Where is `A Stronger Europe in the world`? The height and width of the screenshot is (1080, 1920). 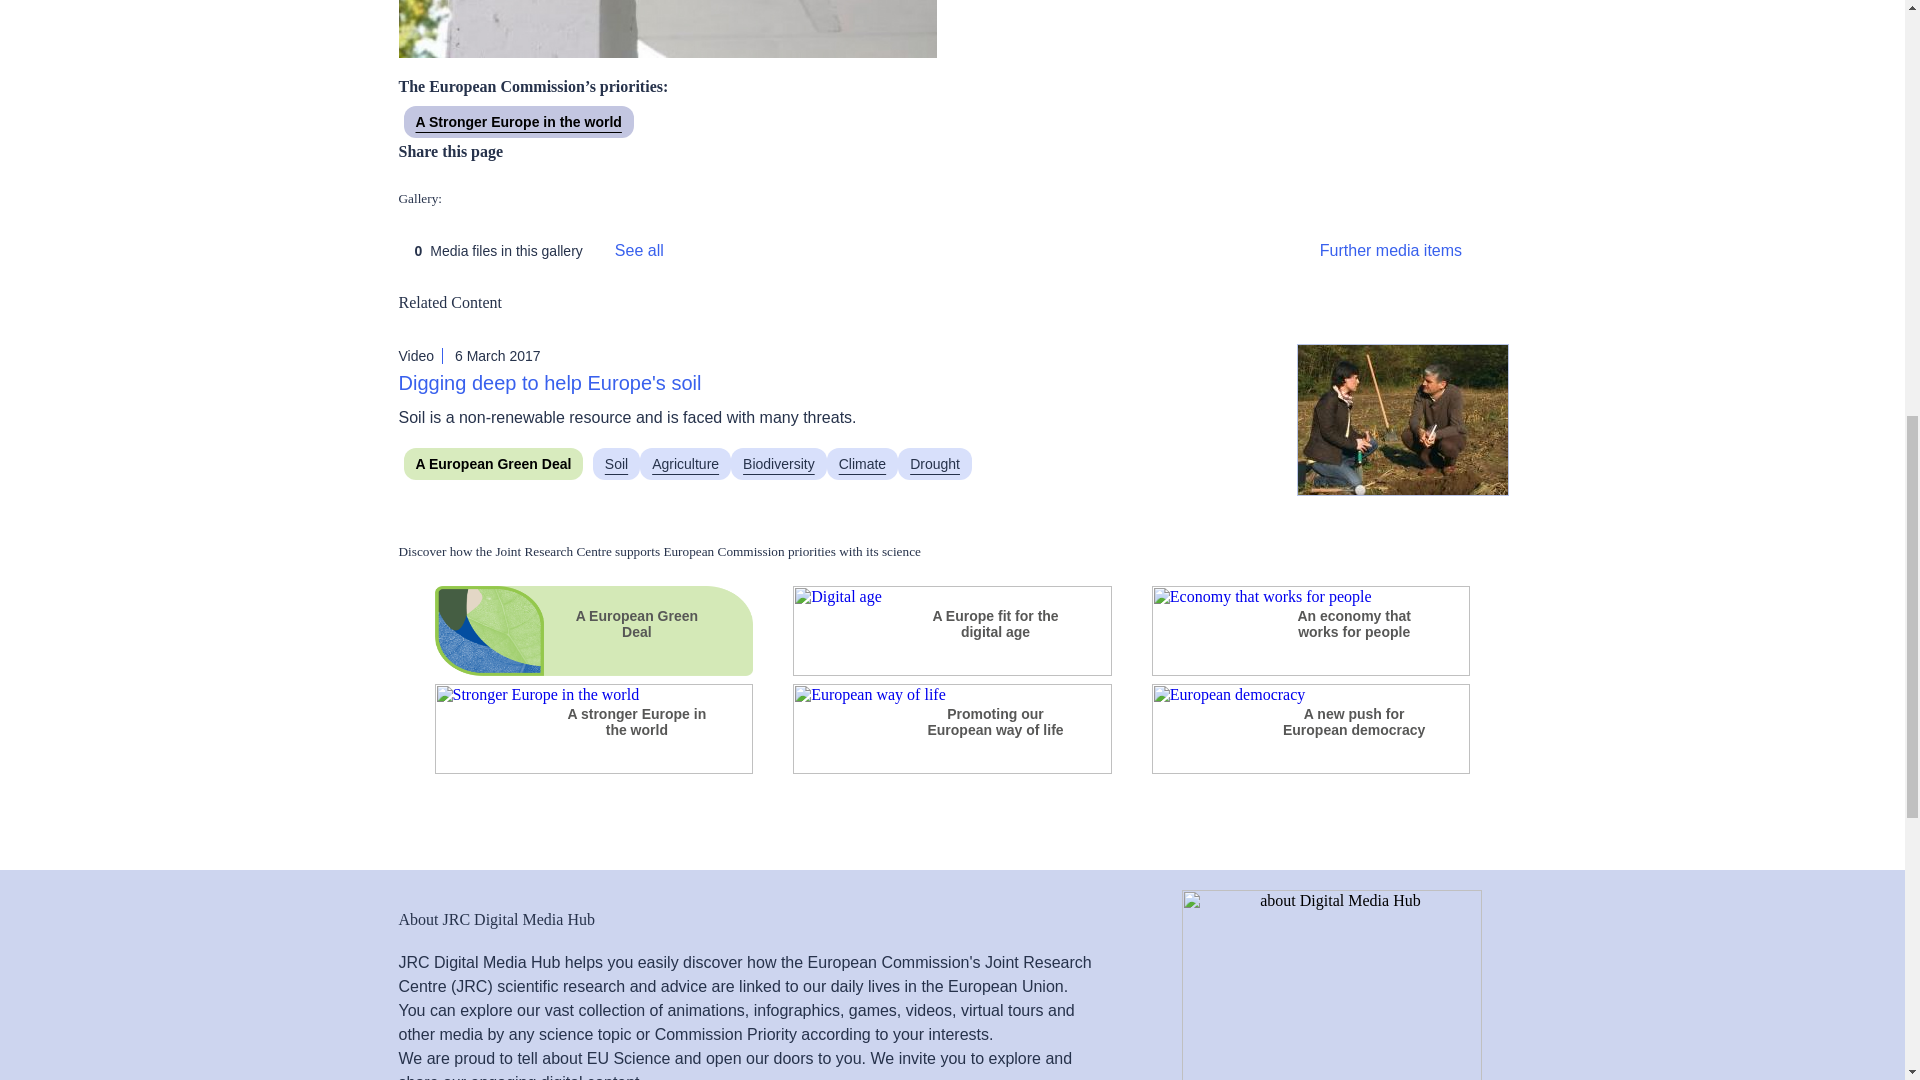
A Stronger Europe in the world is located at coordinates (518, 122).